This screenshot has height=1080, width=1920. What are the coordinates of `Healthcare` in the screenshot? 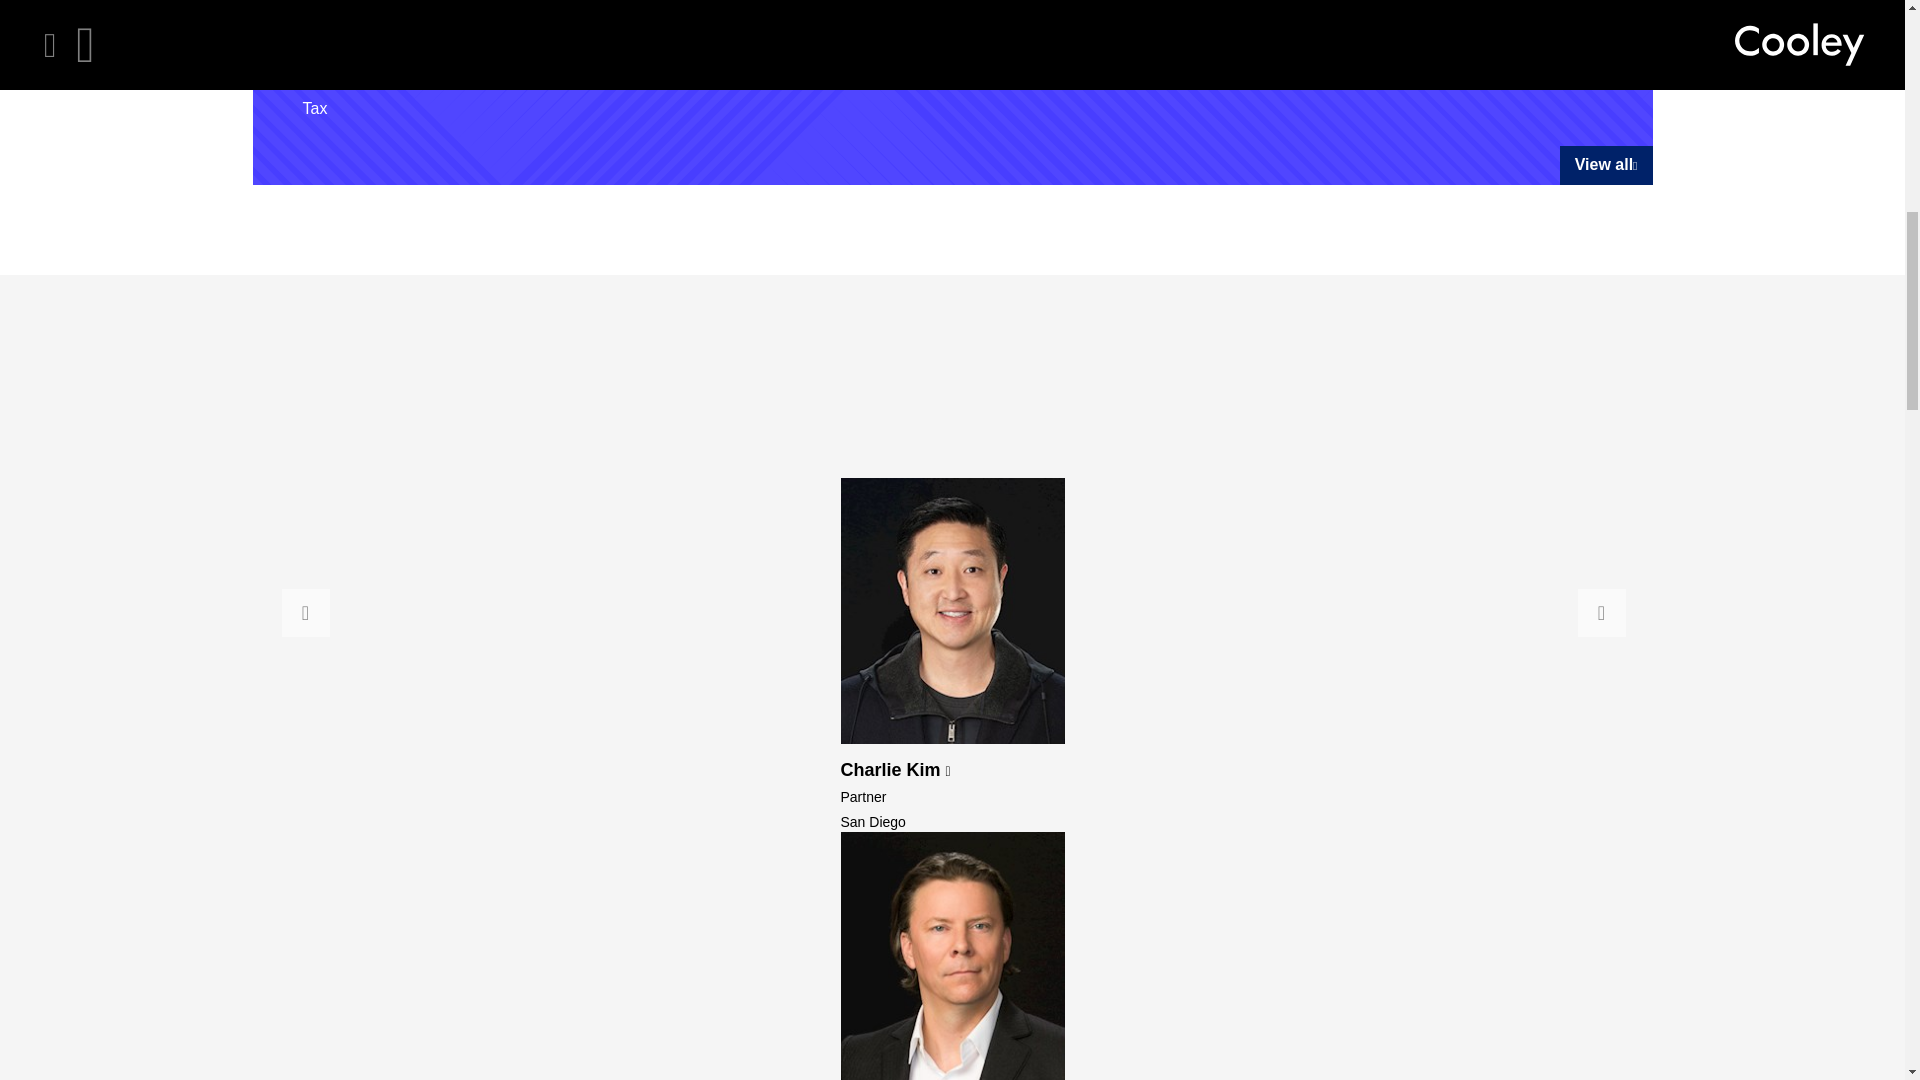 It's located at (340, 72).